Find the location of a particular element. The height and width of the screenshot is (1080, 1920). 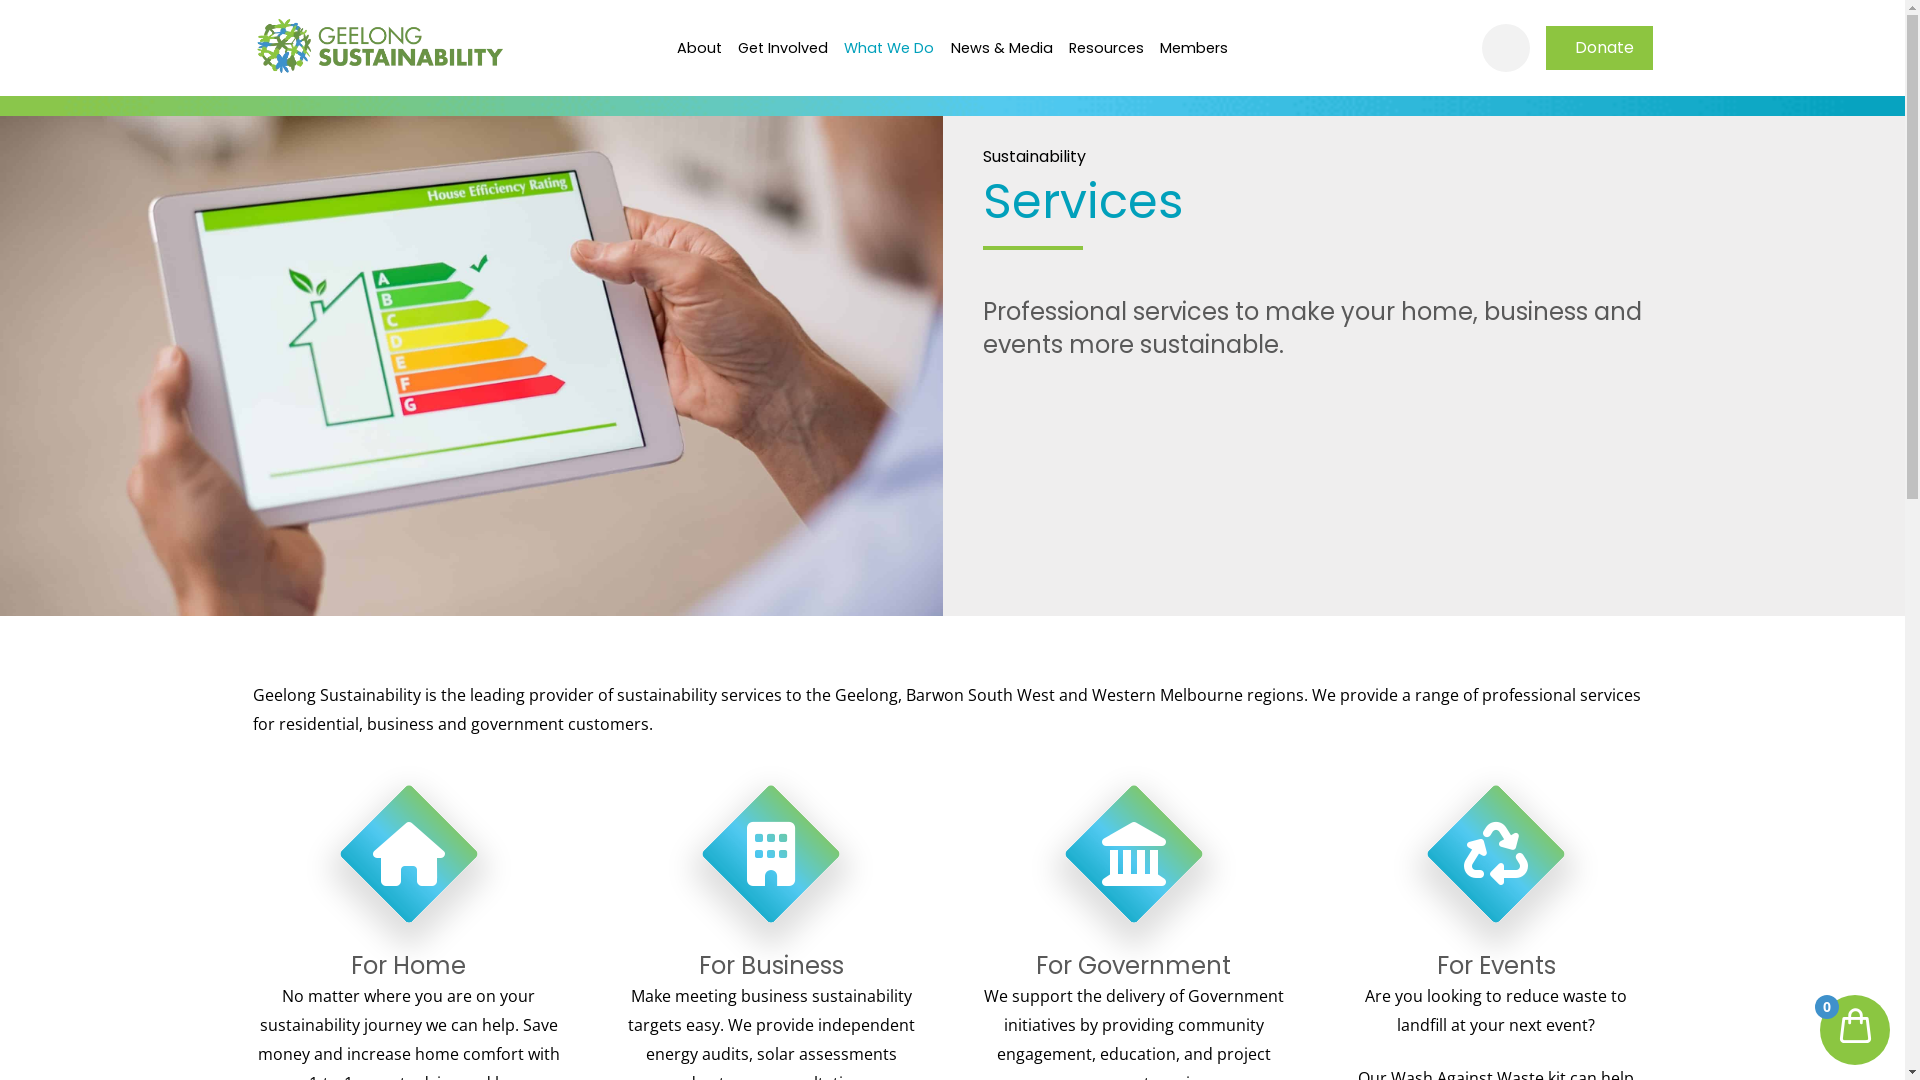

Get Involved is located at coordinates (783, 48).